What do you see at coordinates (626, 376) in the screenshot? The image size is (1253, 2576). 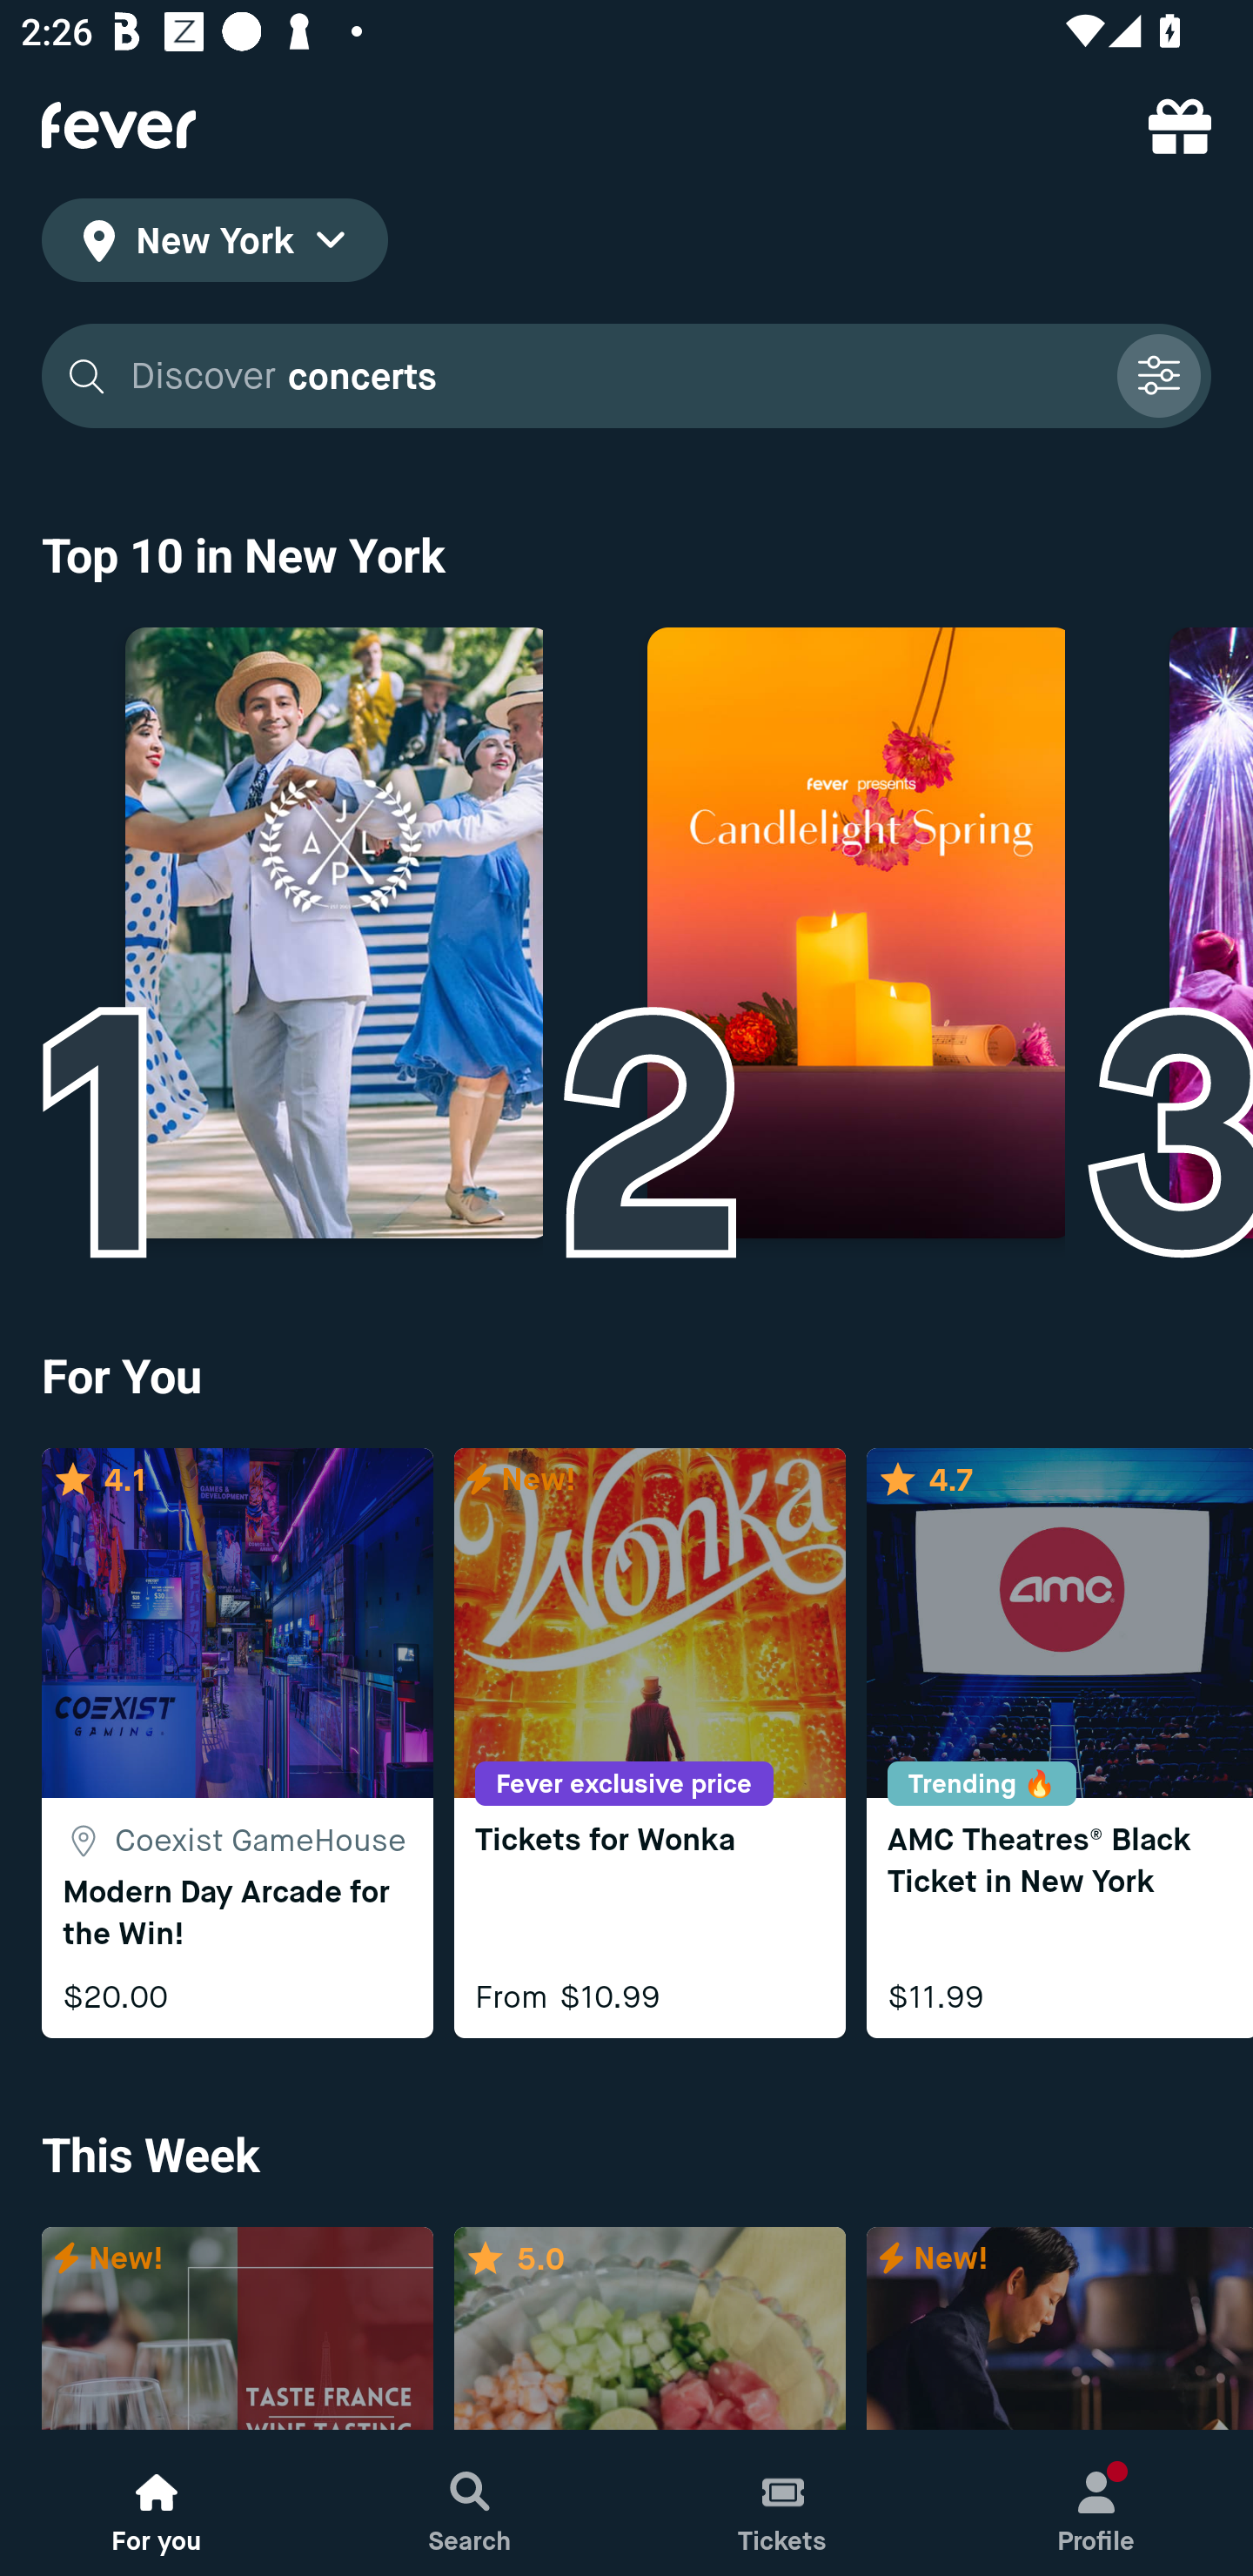 I see `Discover concerts` at bounding box center [626, 376].